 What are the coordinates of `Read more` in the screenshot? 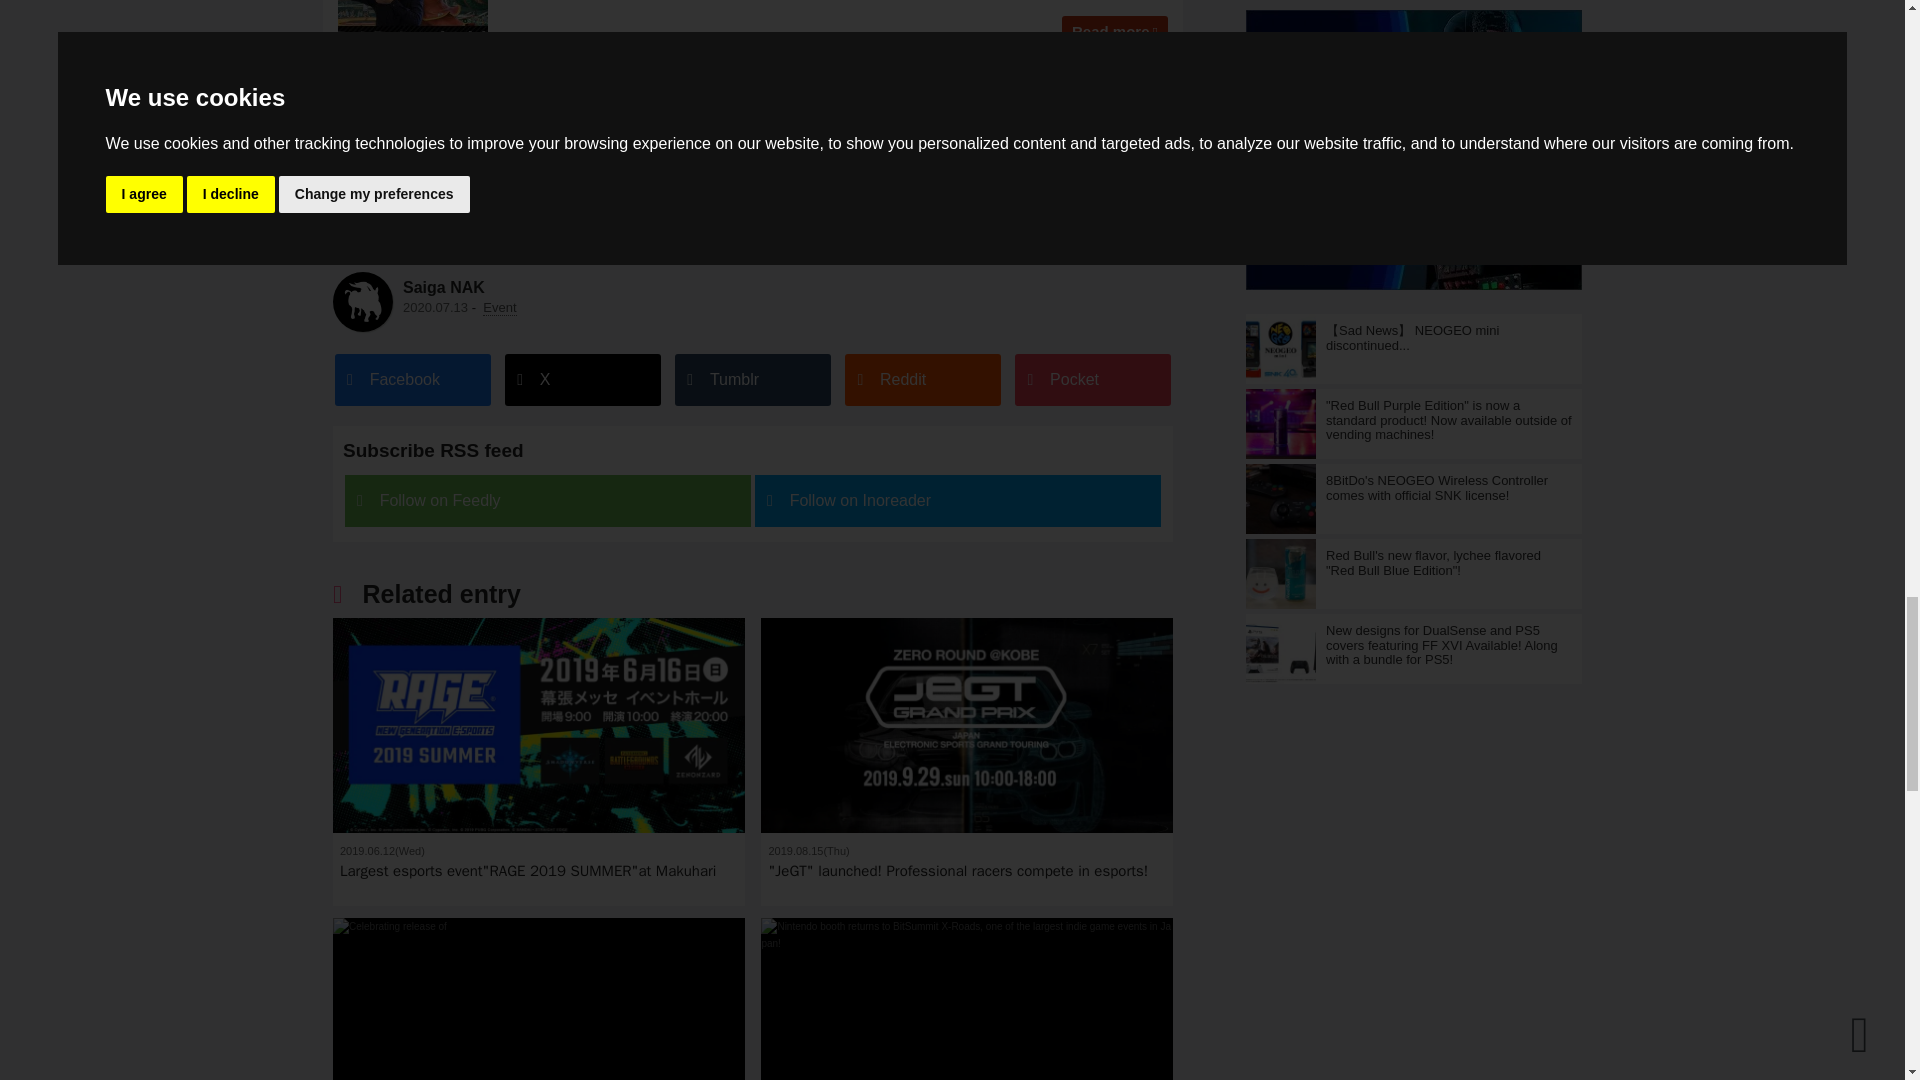 It's located at (1114, 32).